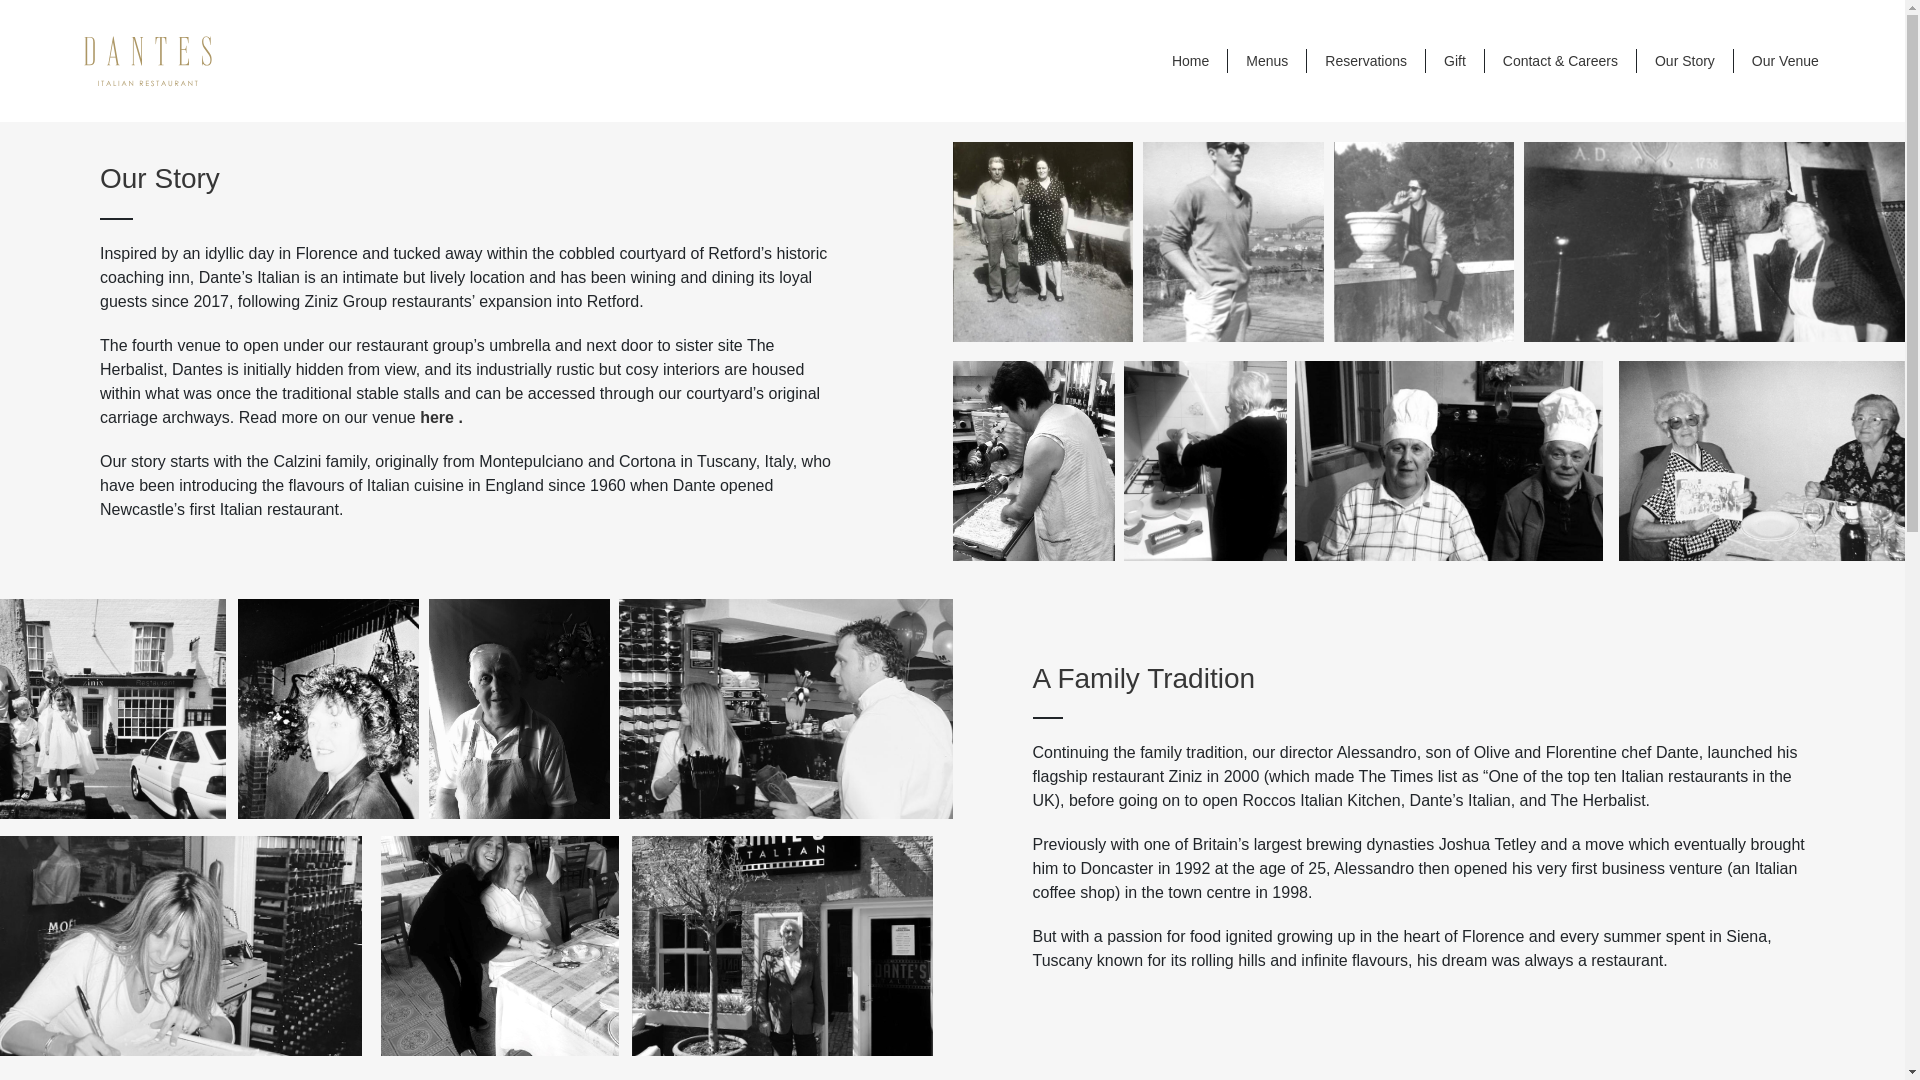 This screenshot has height=1080, width=1920. Describe the element at coordinates (1366, 60) in the screenshot. I see `Reservations` at that location.